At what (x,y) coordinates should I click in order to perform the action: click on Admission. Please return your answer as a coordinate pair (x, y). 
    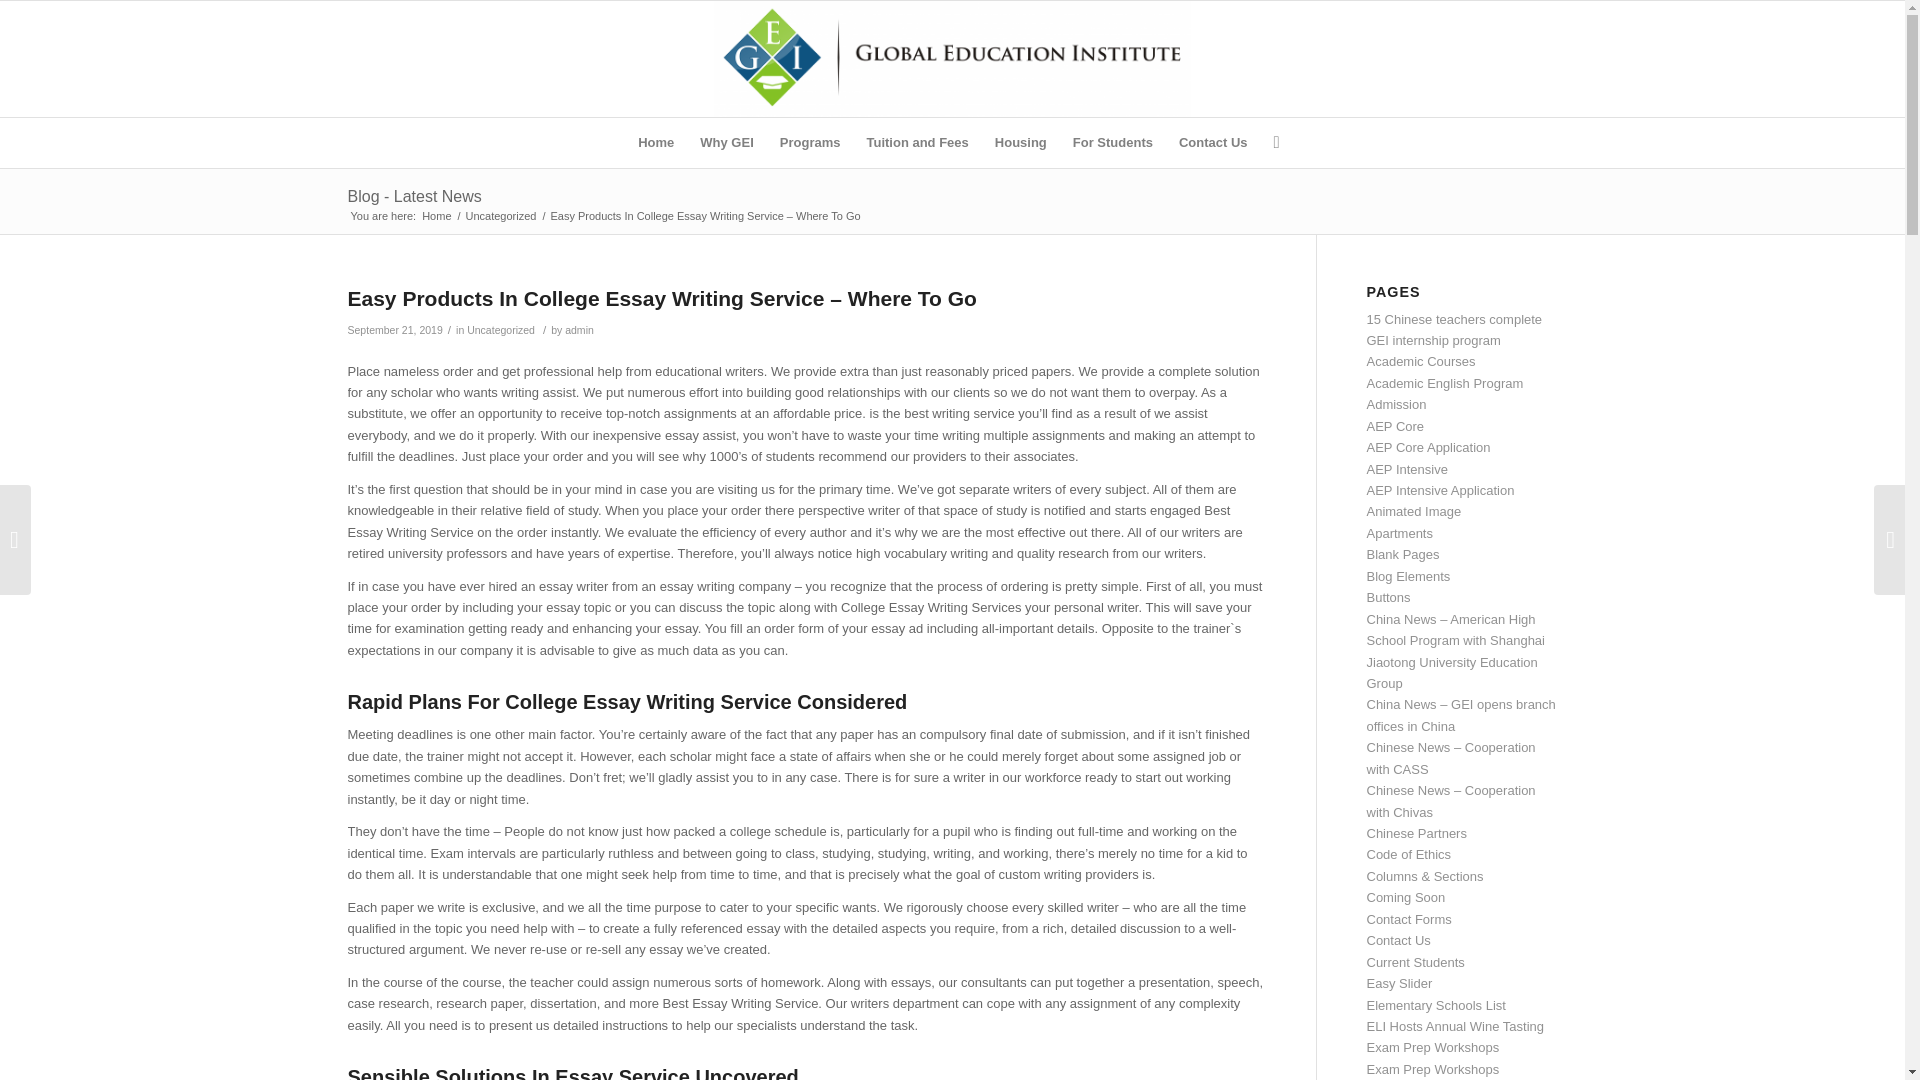
    Looking at the image, I should click on (1396, 404).